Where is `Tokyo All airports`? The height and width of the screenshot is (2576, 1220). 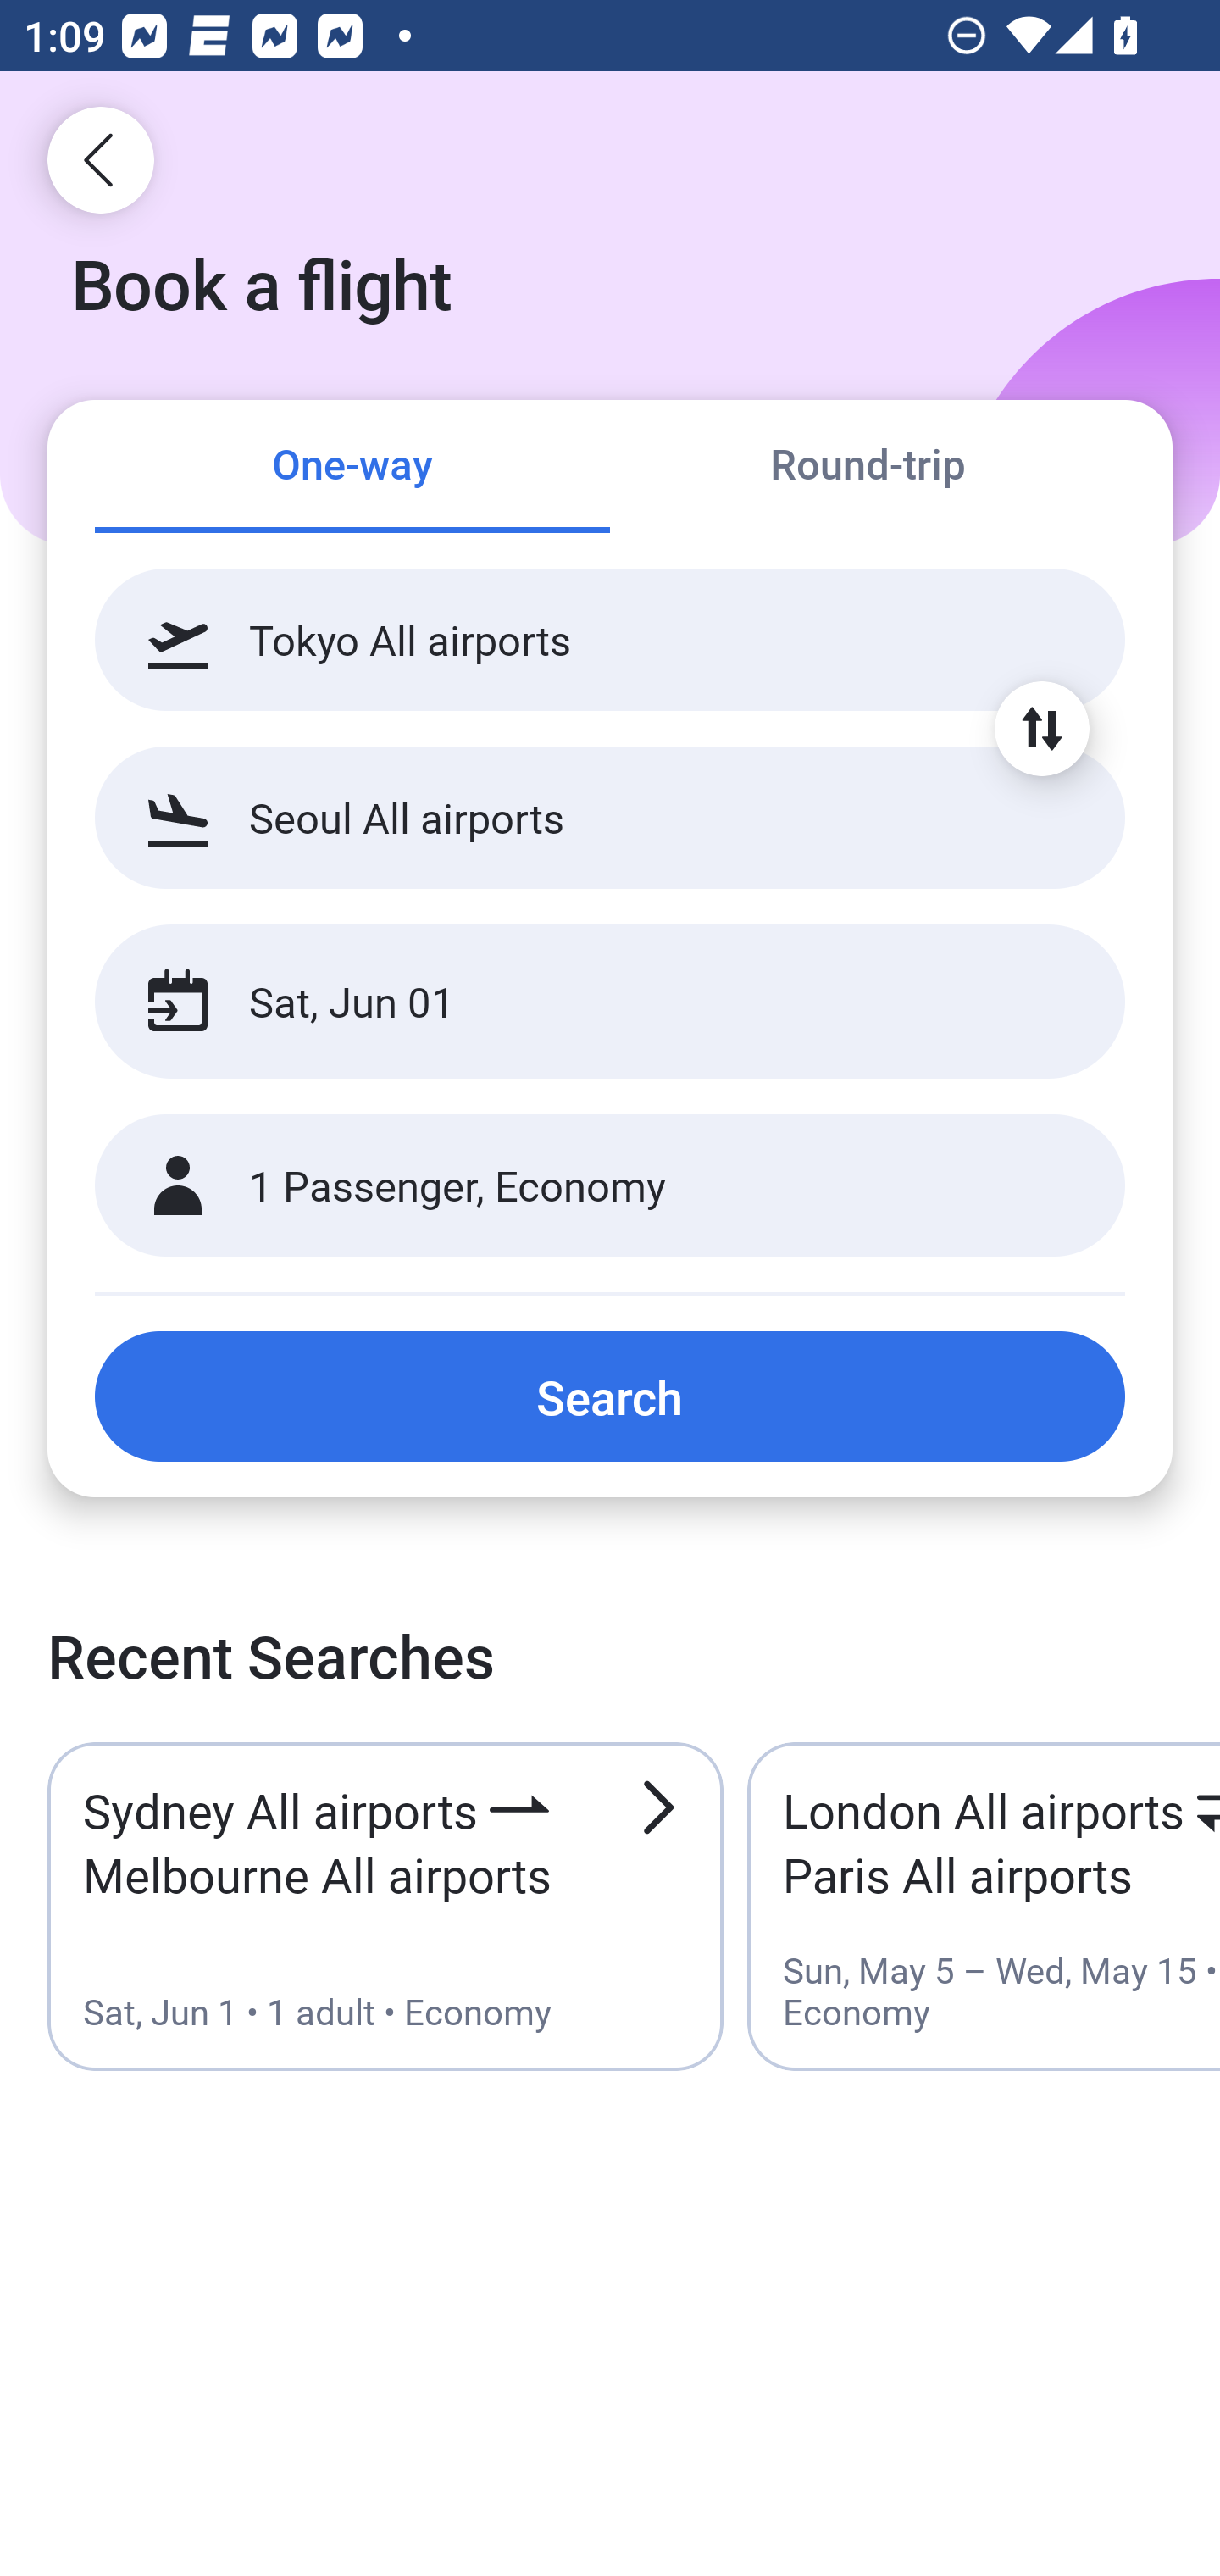 Tokyo All airports is located at coordinates (610, 640).